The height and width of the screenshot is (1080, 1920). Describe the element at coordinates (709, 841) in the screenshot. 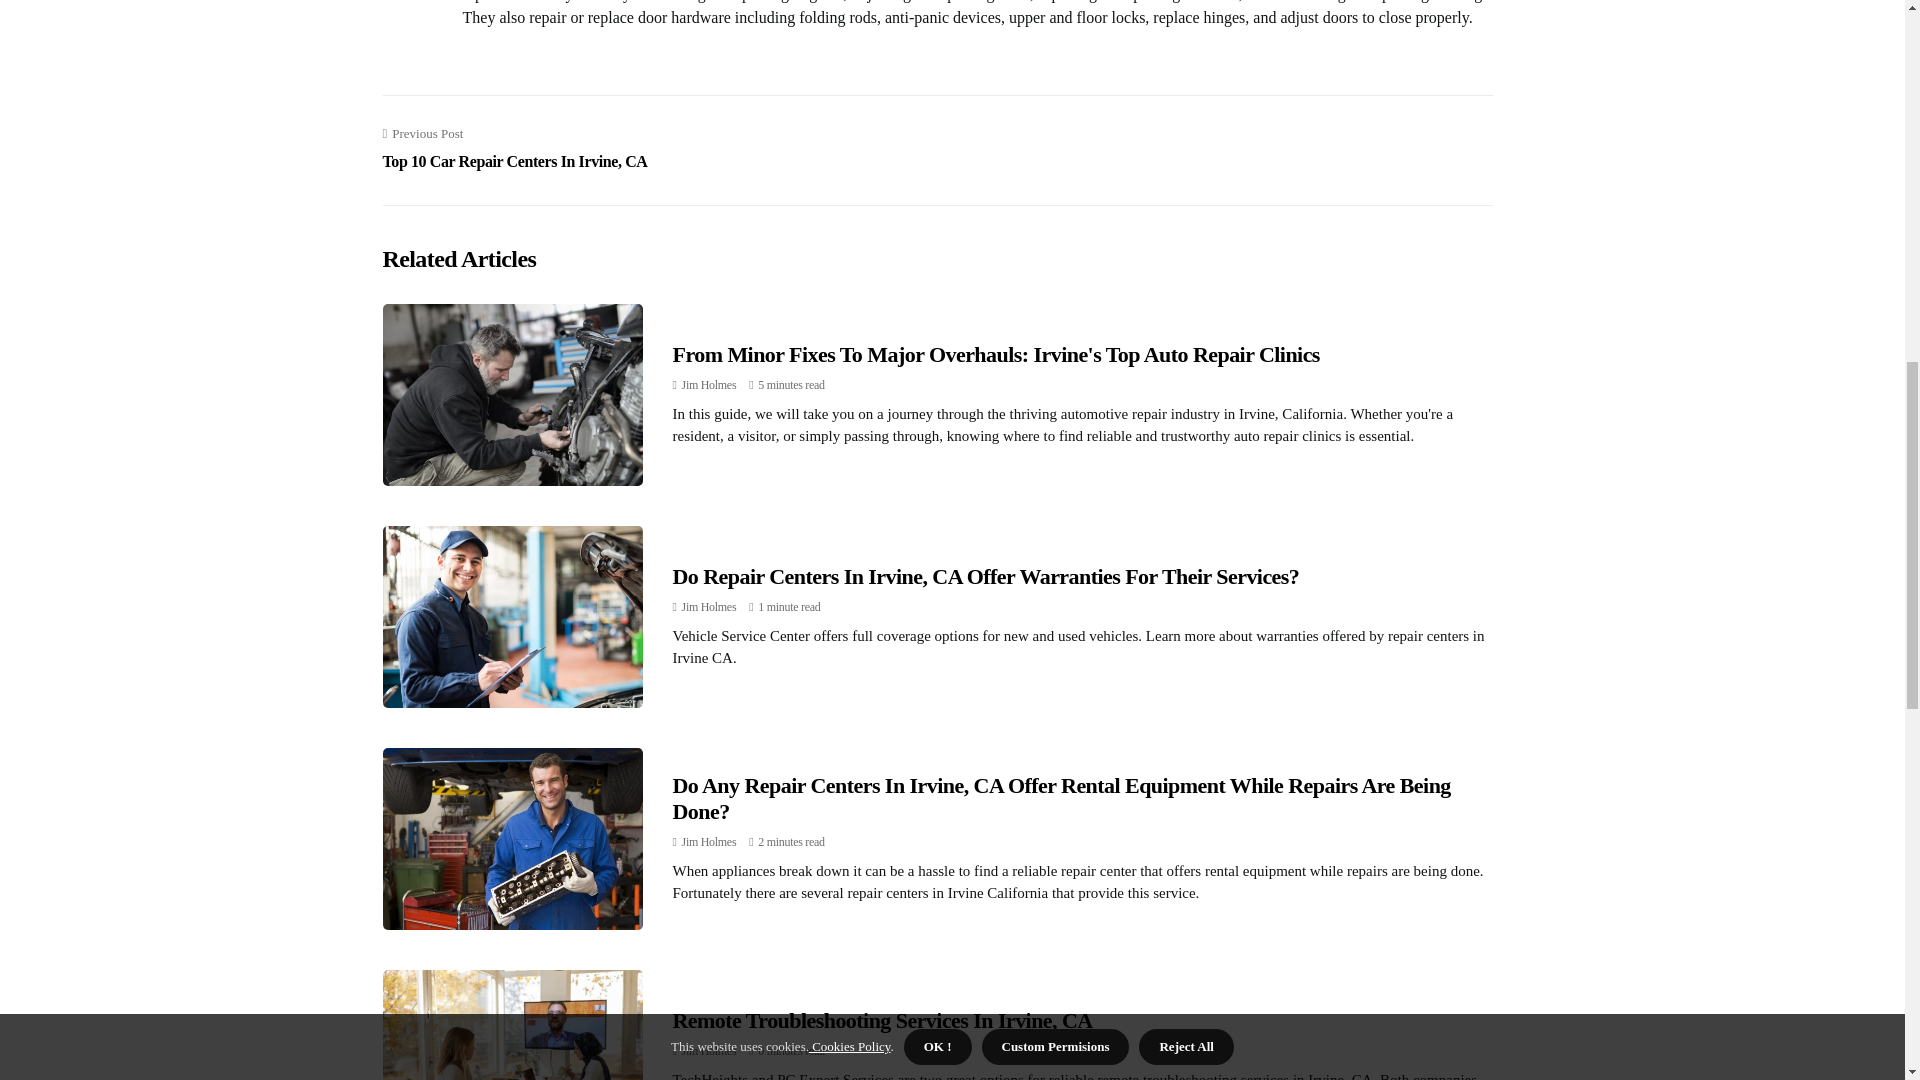

I see `Posts by Jim Holmes` at that location.